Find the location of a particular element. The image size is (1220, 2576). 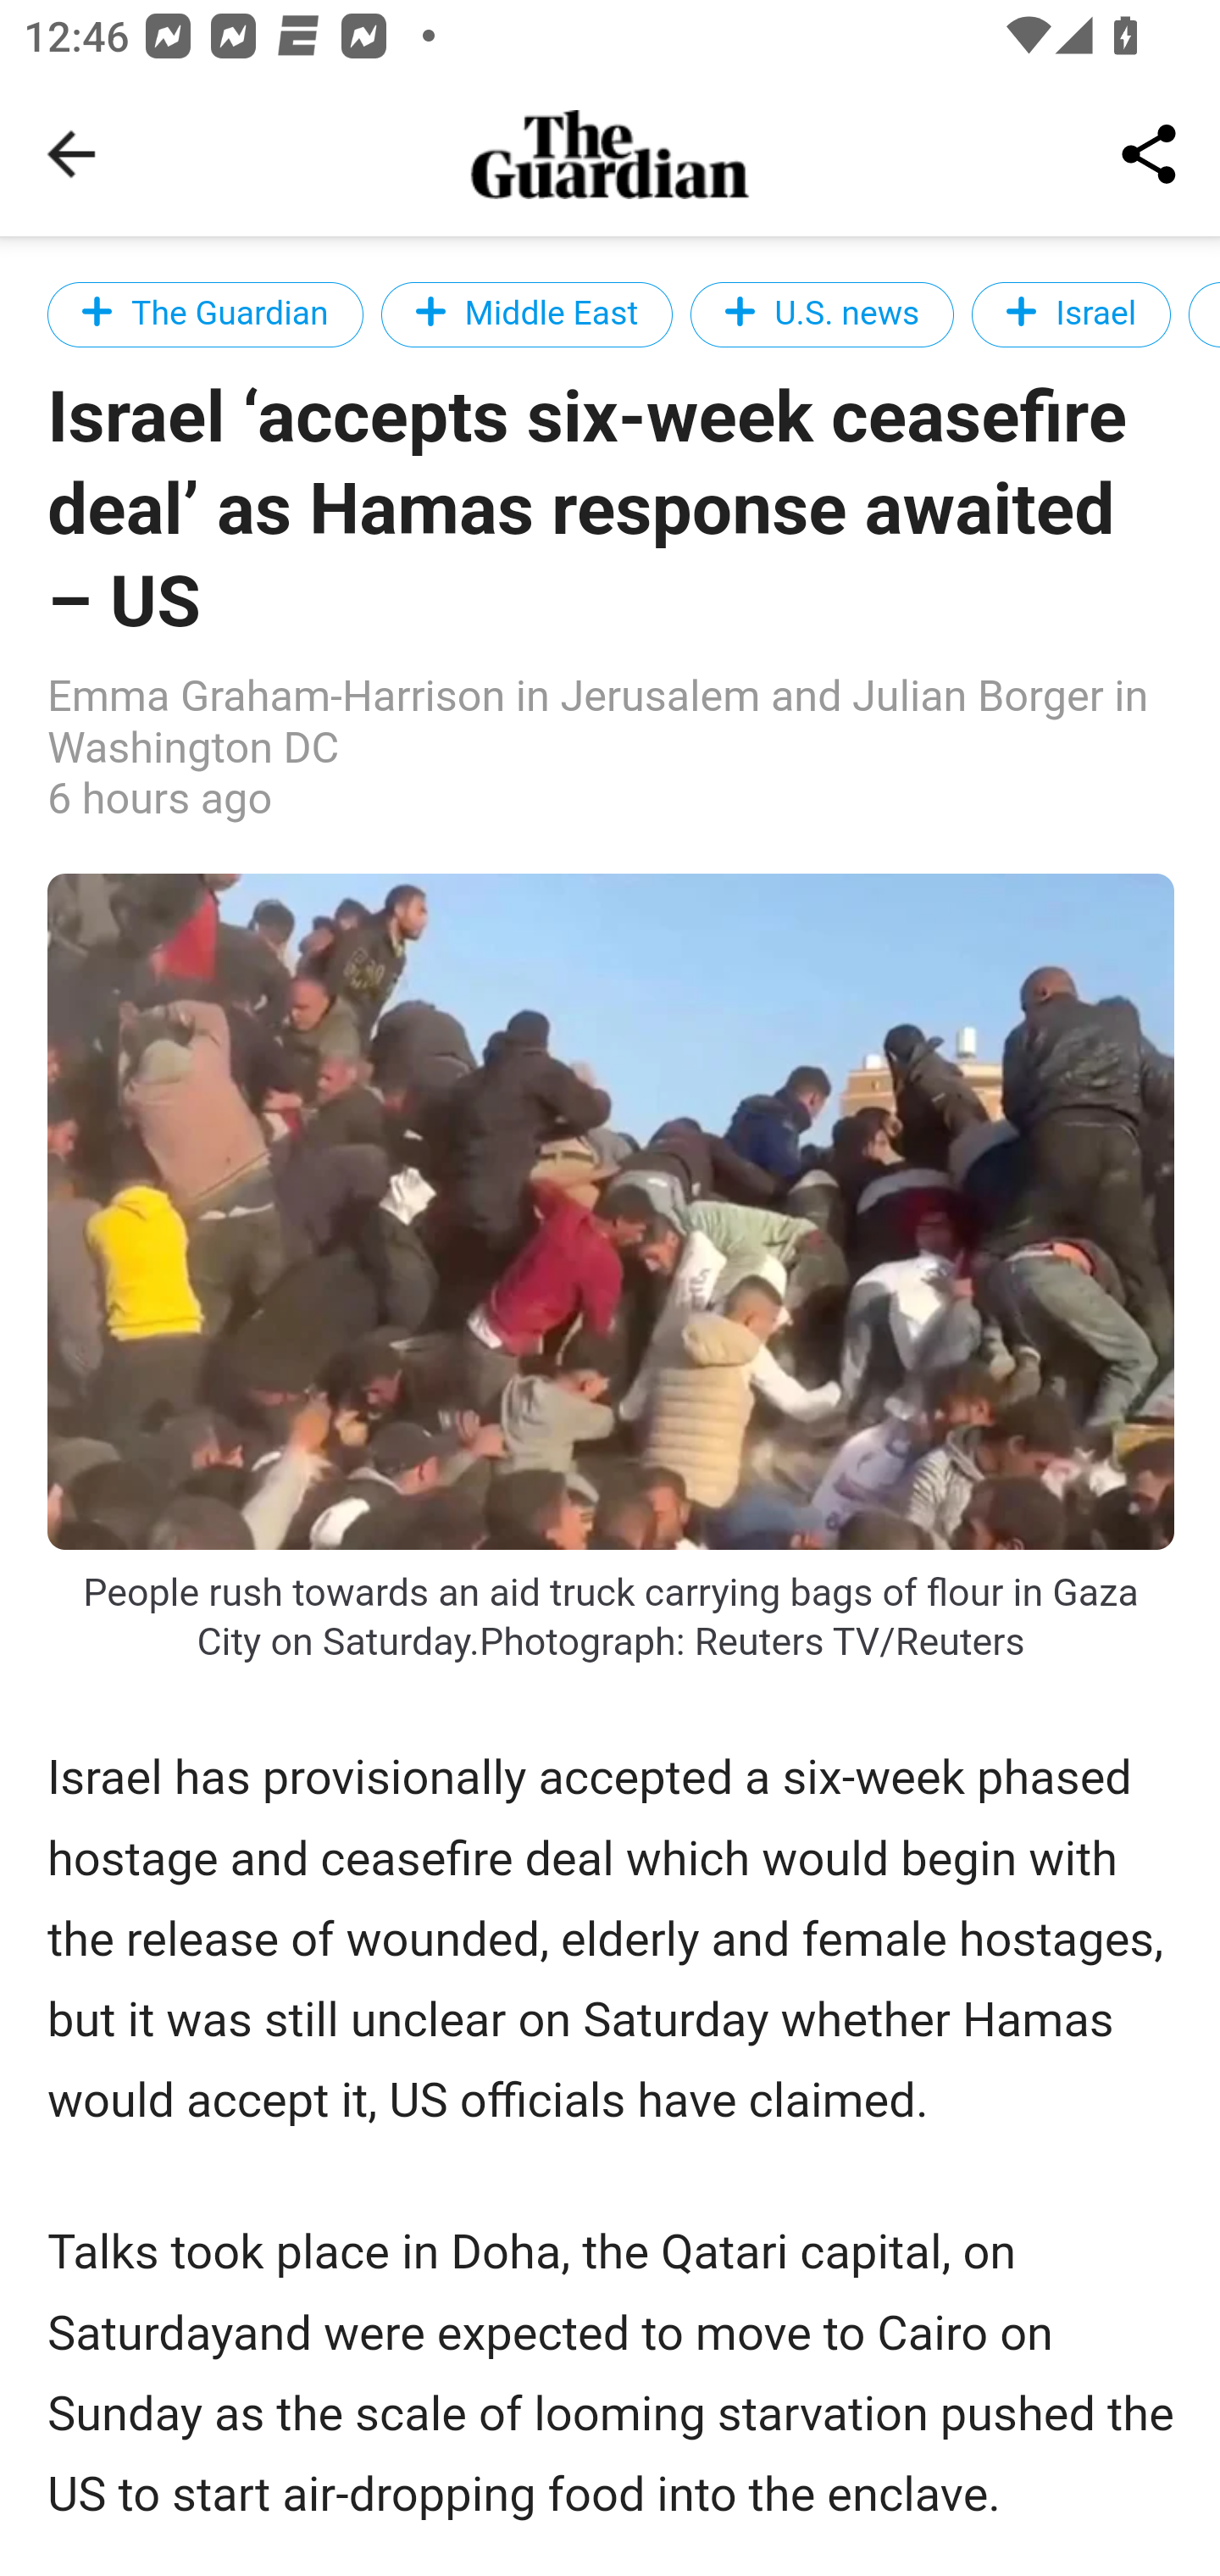

The Guardian is located at coordinates (206, 314).